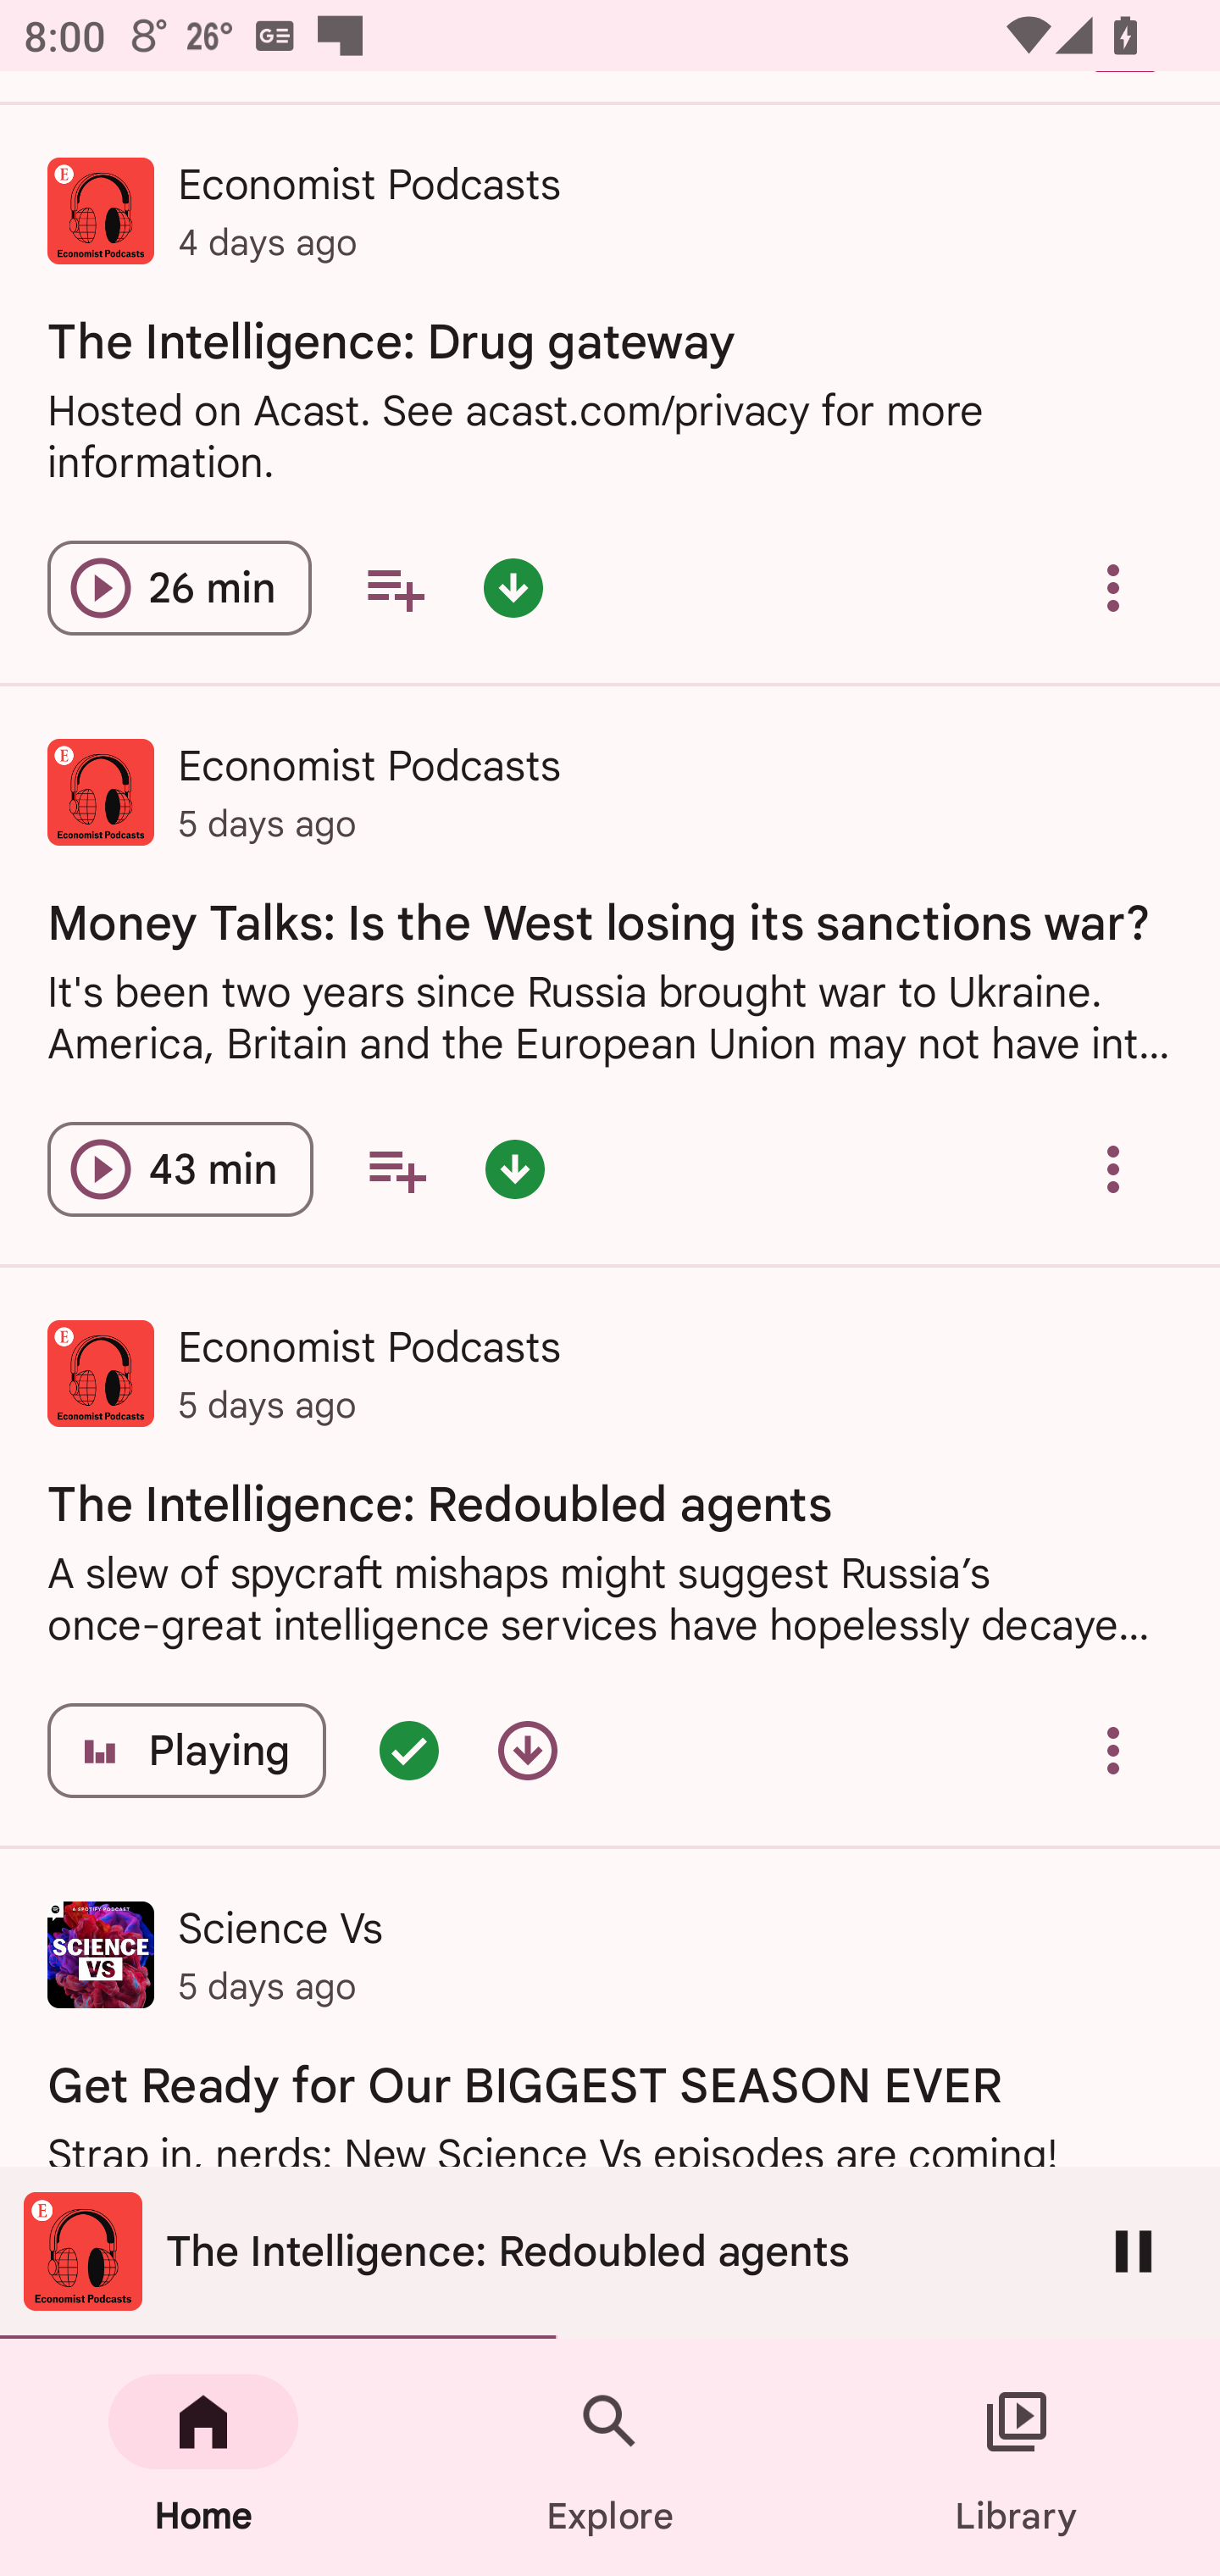 This screenshot has height=2576, width=1220. Describe the element at coordinates (1113, 1169) in the screenshot. I see `Overflow menu` at that location.